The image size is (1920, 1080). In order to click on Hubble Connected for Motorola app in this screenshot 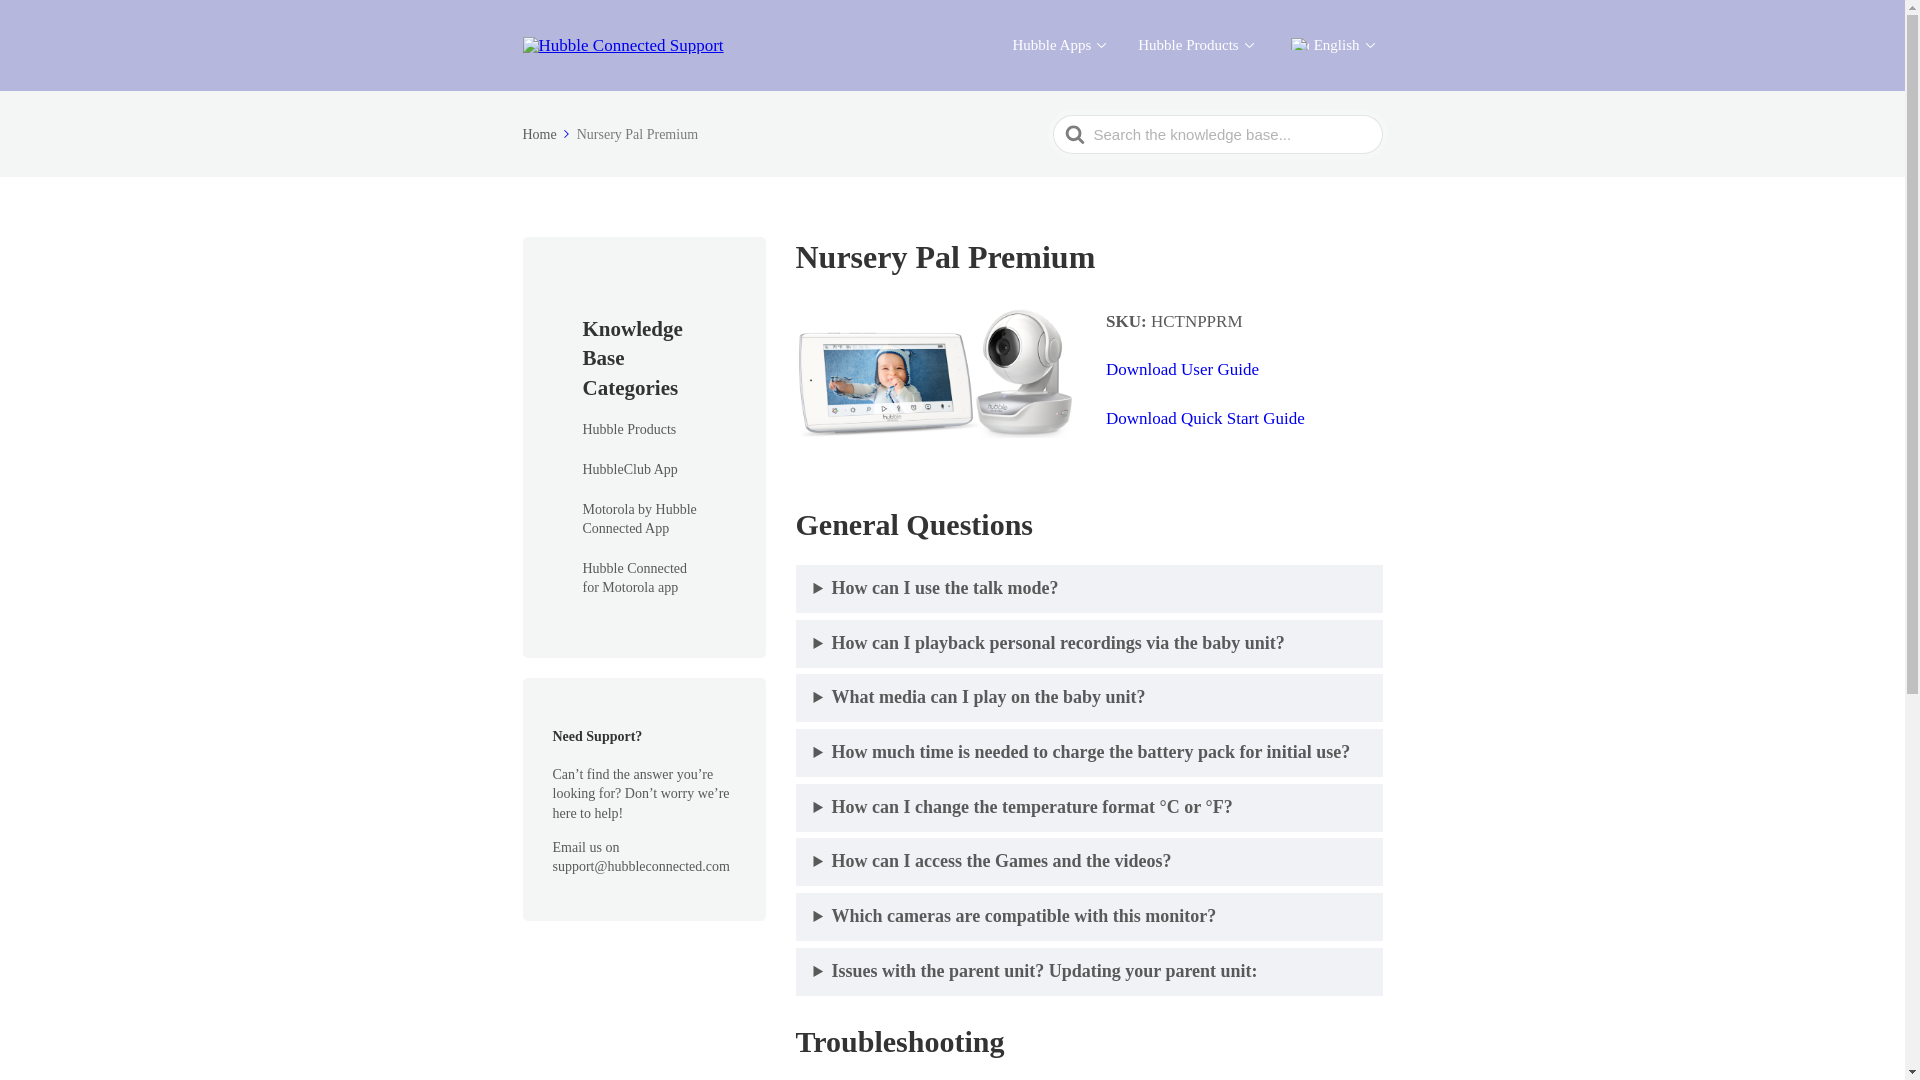, I will do `click(642, 578)`.